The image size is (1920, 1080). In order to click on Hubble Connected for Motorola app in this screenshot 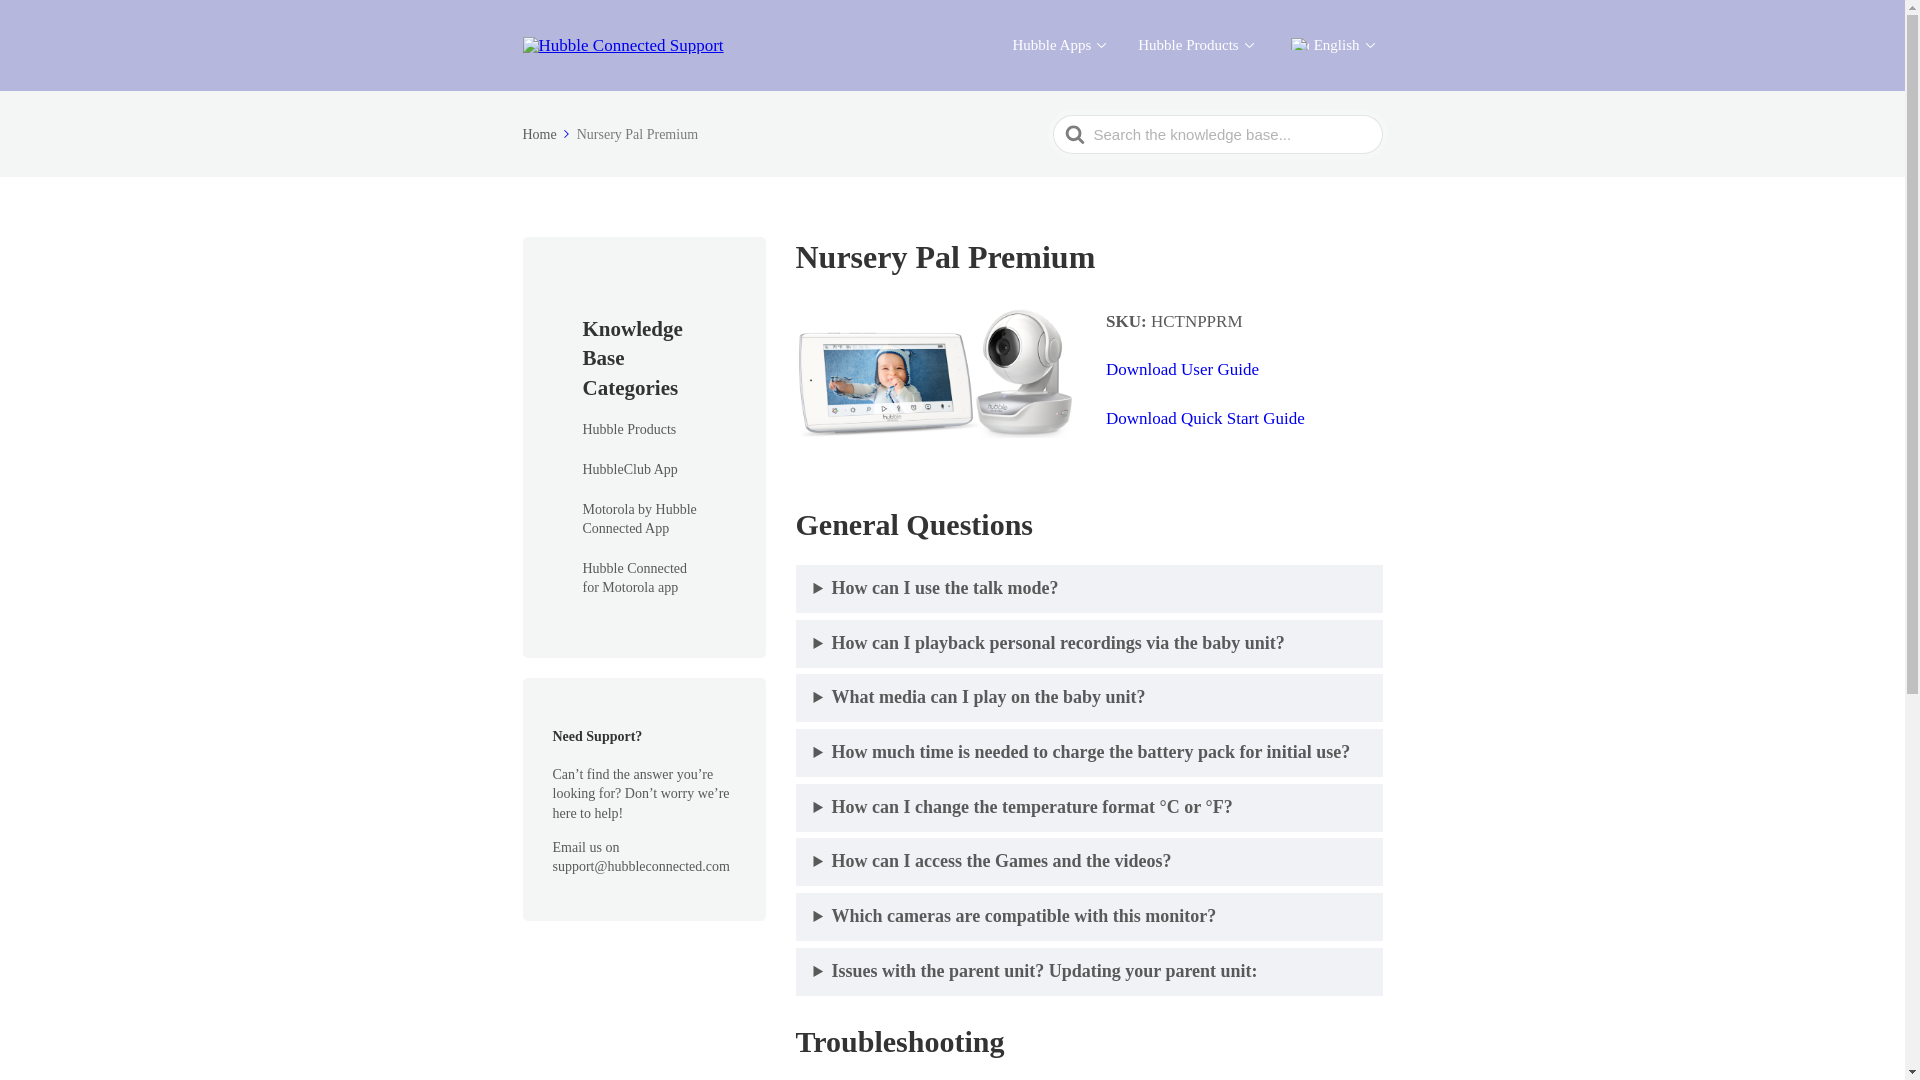, I will do `click(642, 578)`.